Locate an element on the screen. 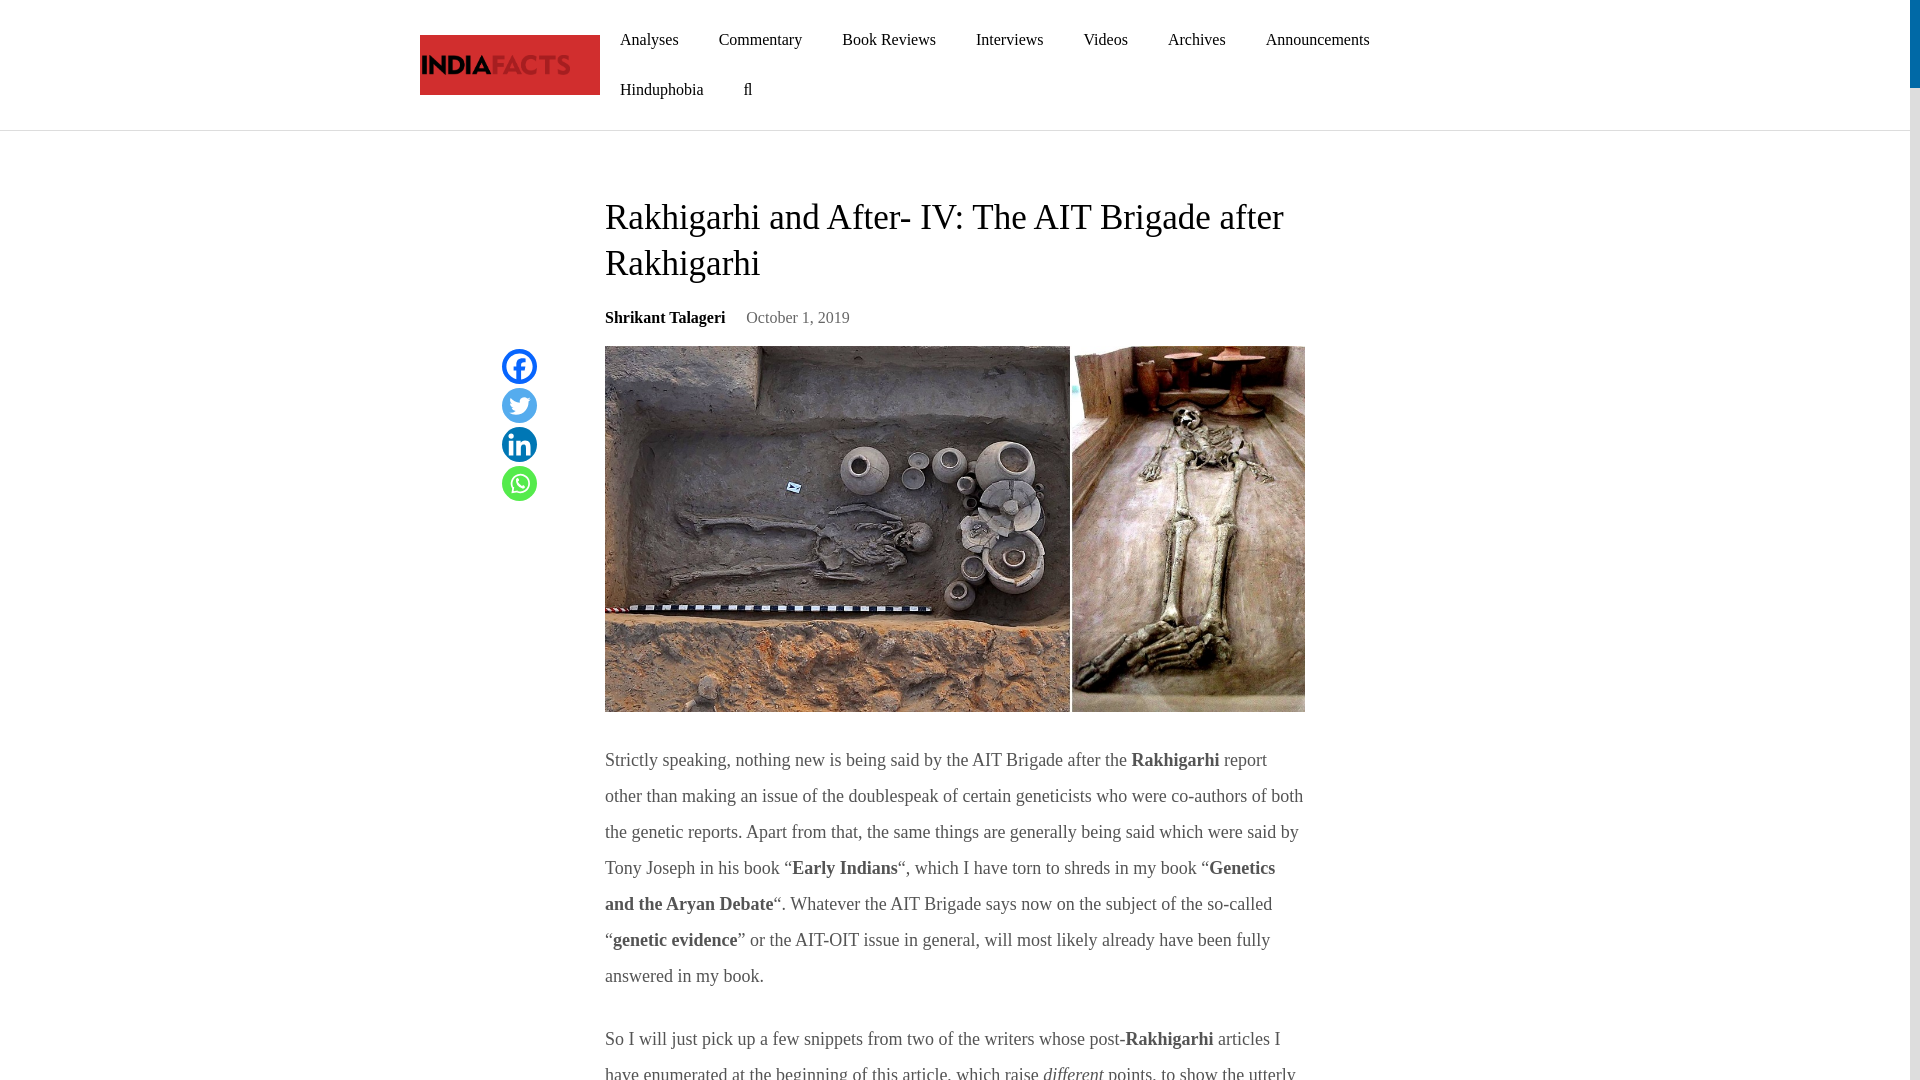 The image size is (1920, 1080). Twitter is located at coordinates (519, 405).